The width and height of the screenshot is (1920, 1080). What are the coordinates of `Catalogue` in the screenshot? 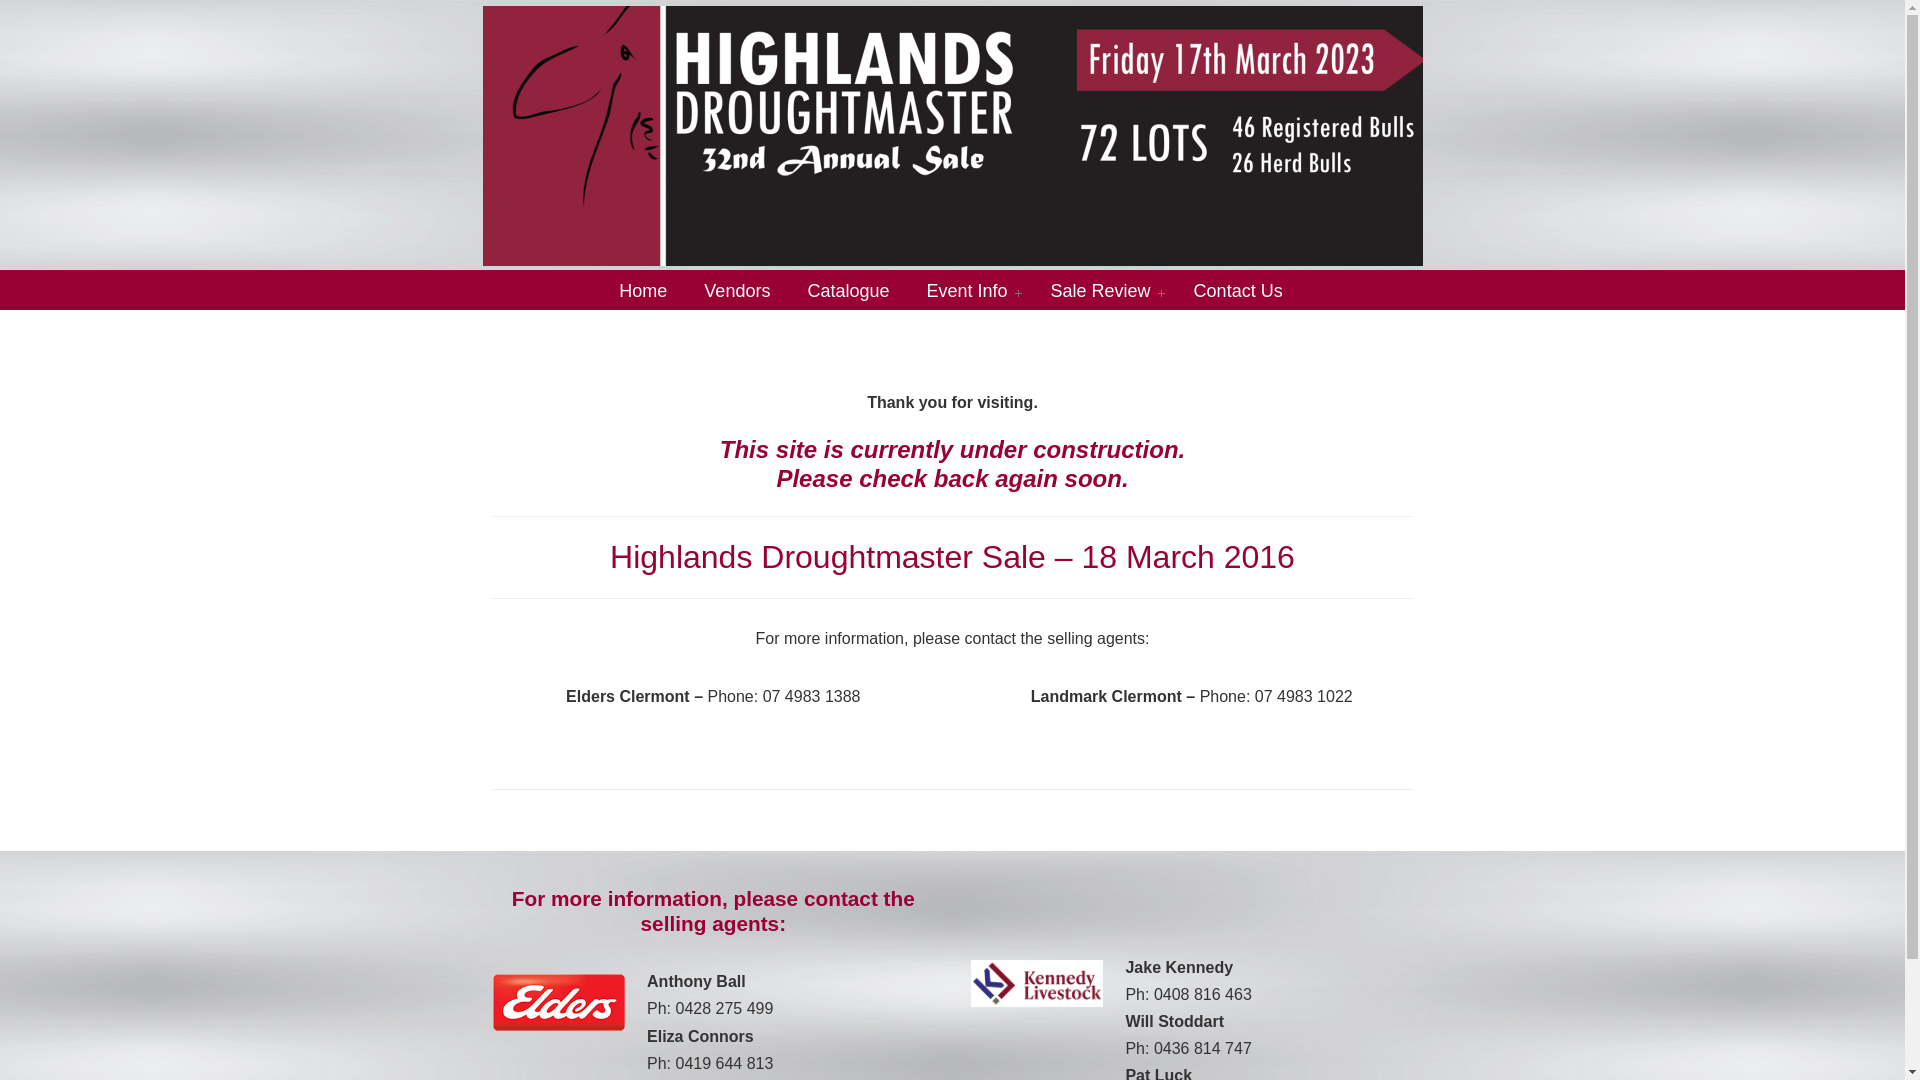 It's located at (848, 290).